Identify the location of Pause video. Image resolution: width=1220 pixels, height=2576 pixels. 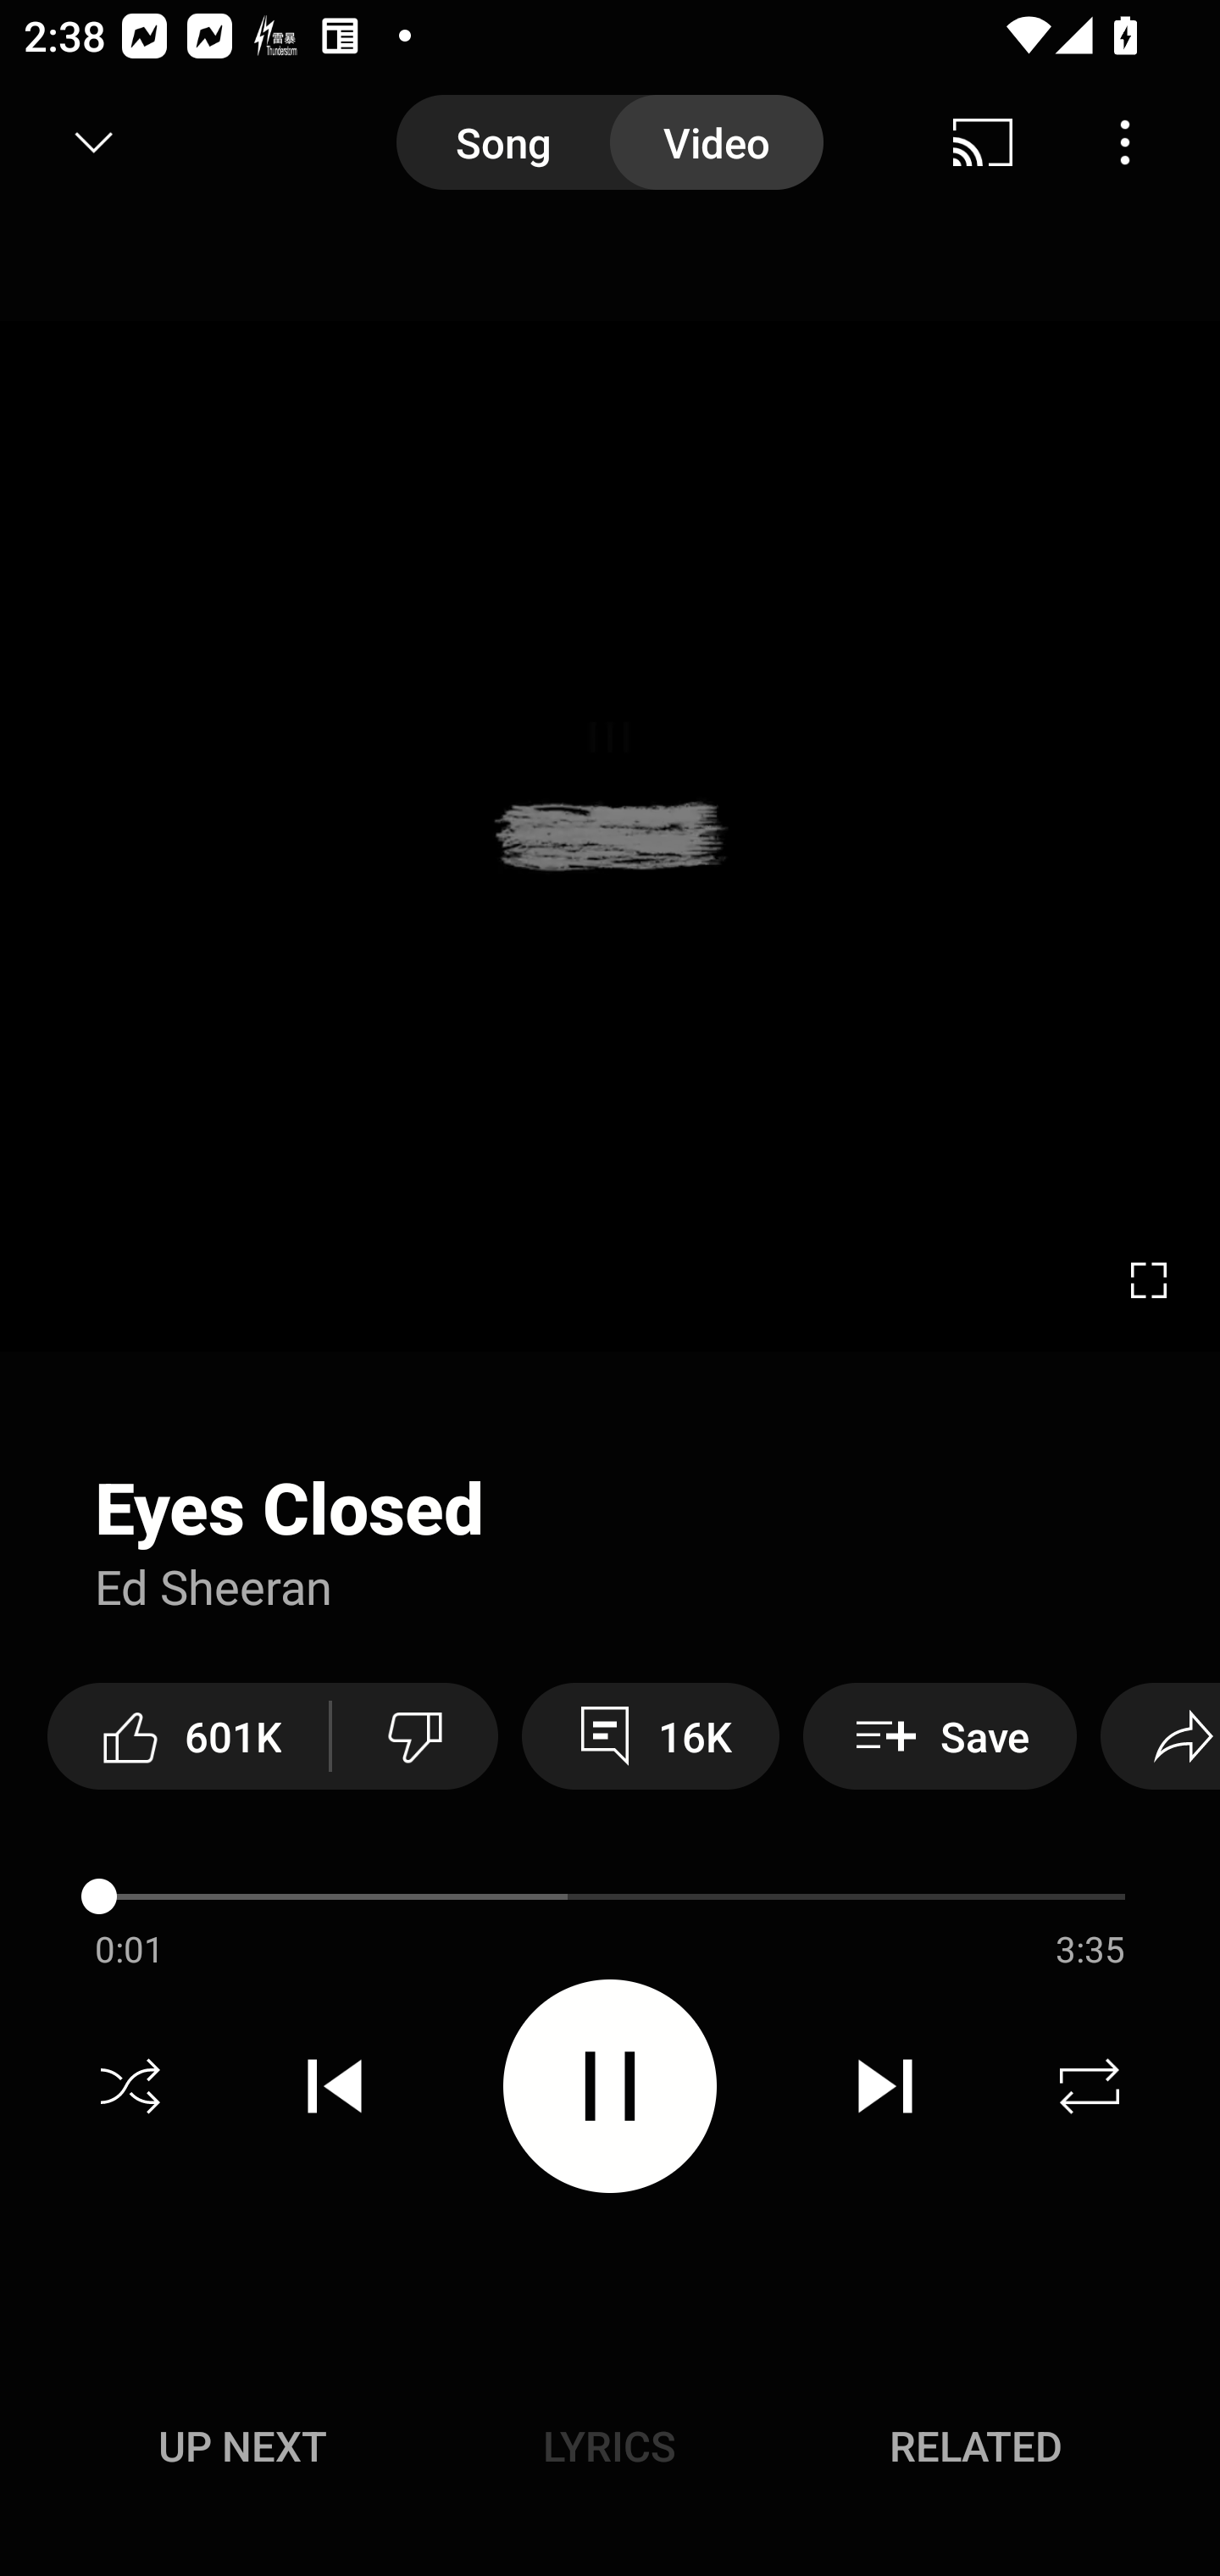
(610, 2085).